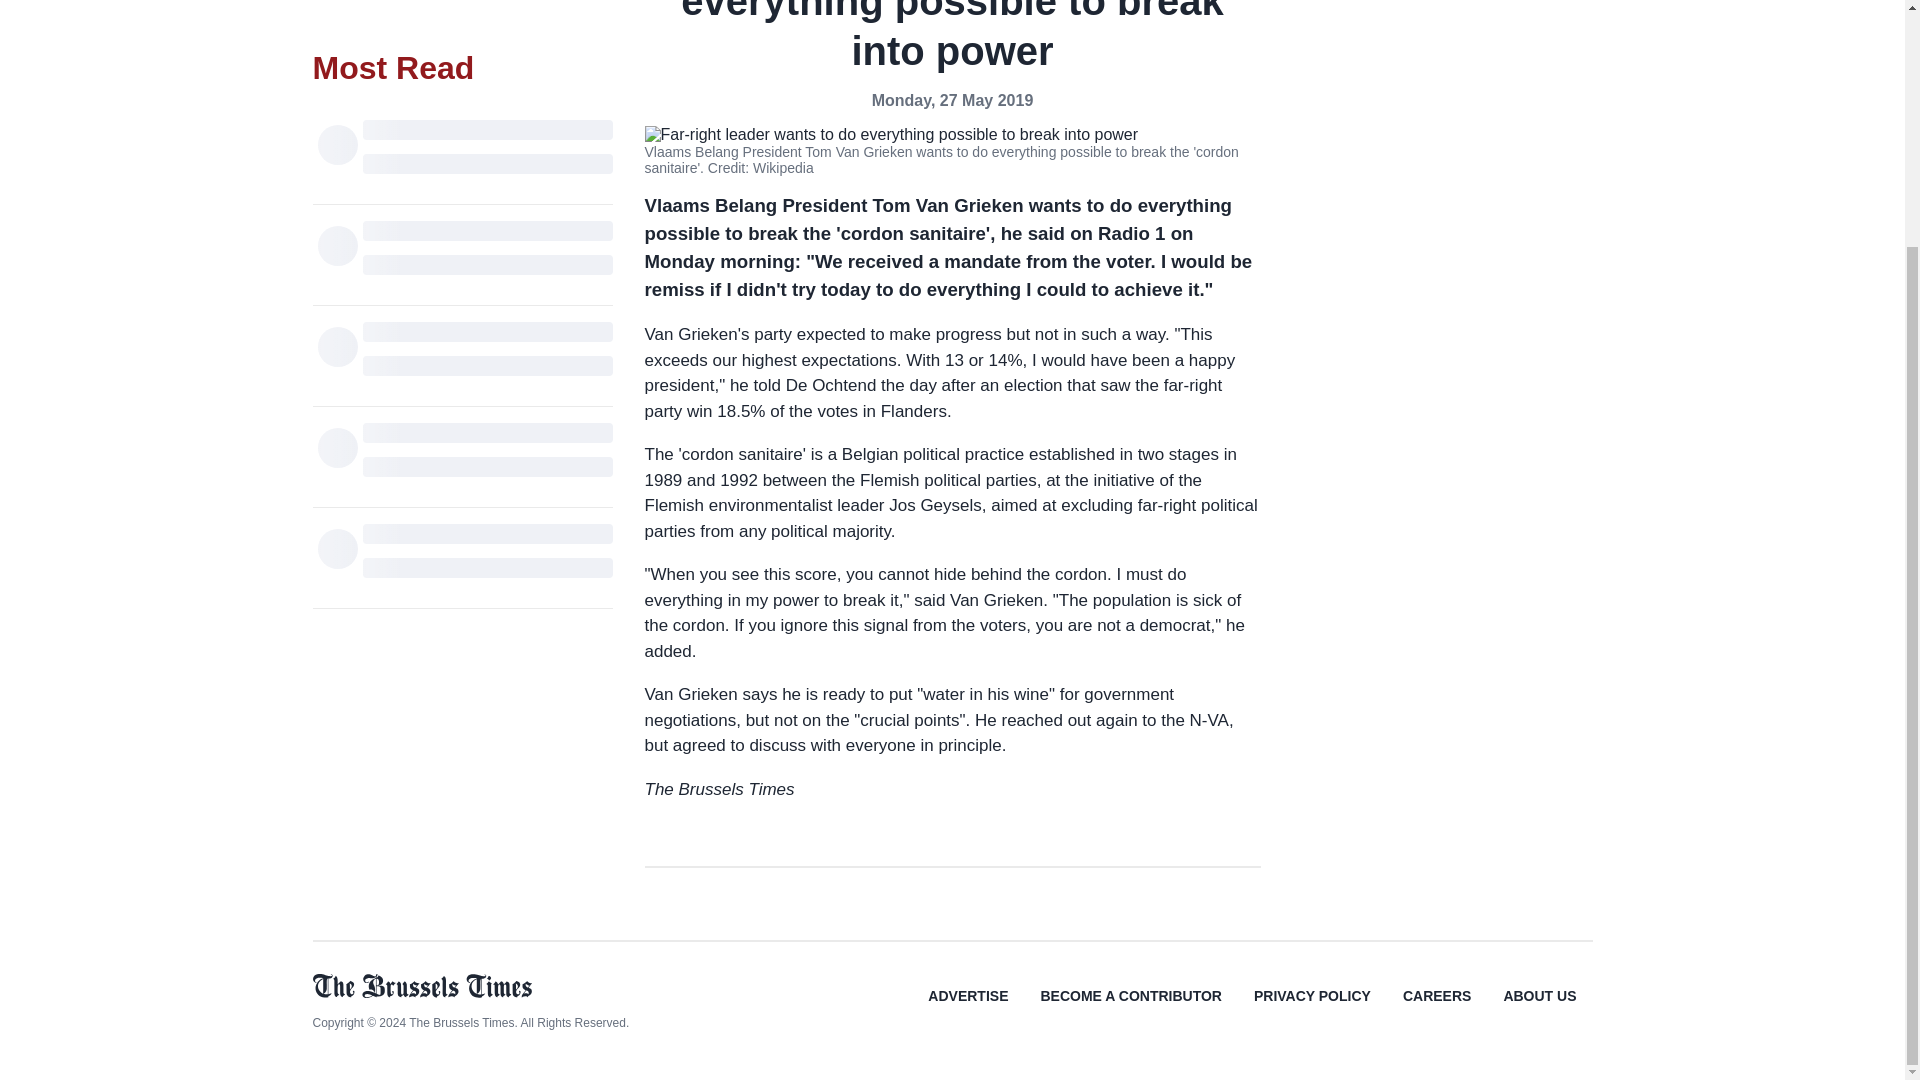  What do you see at coordinates (968, 1010) in the screenshot?
I see `ADVERTISE` at bounding box center [968, 1010].